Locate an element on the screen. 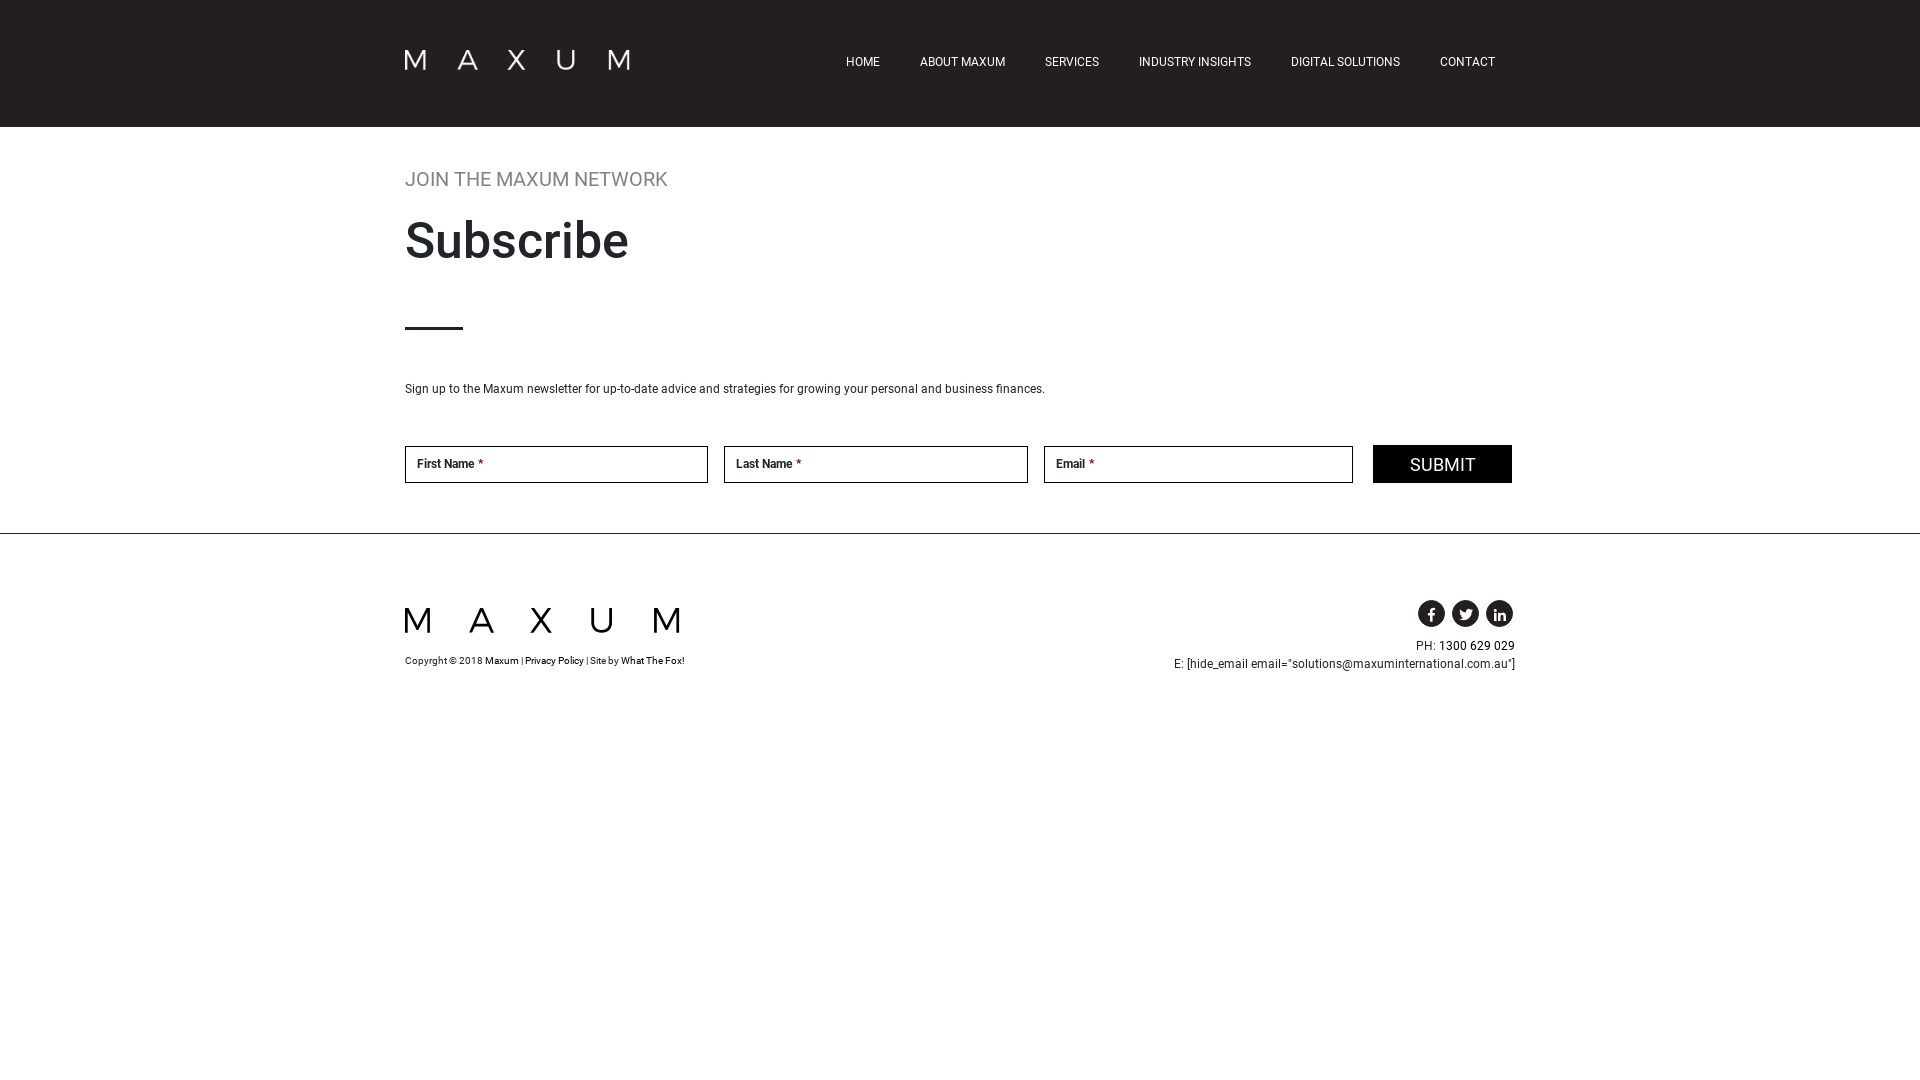  Privacy Policy is located at coordinates (554, 660).